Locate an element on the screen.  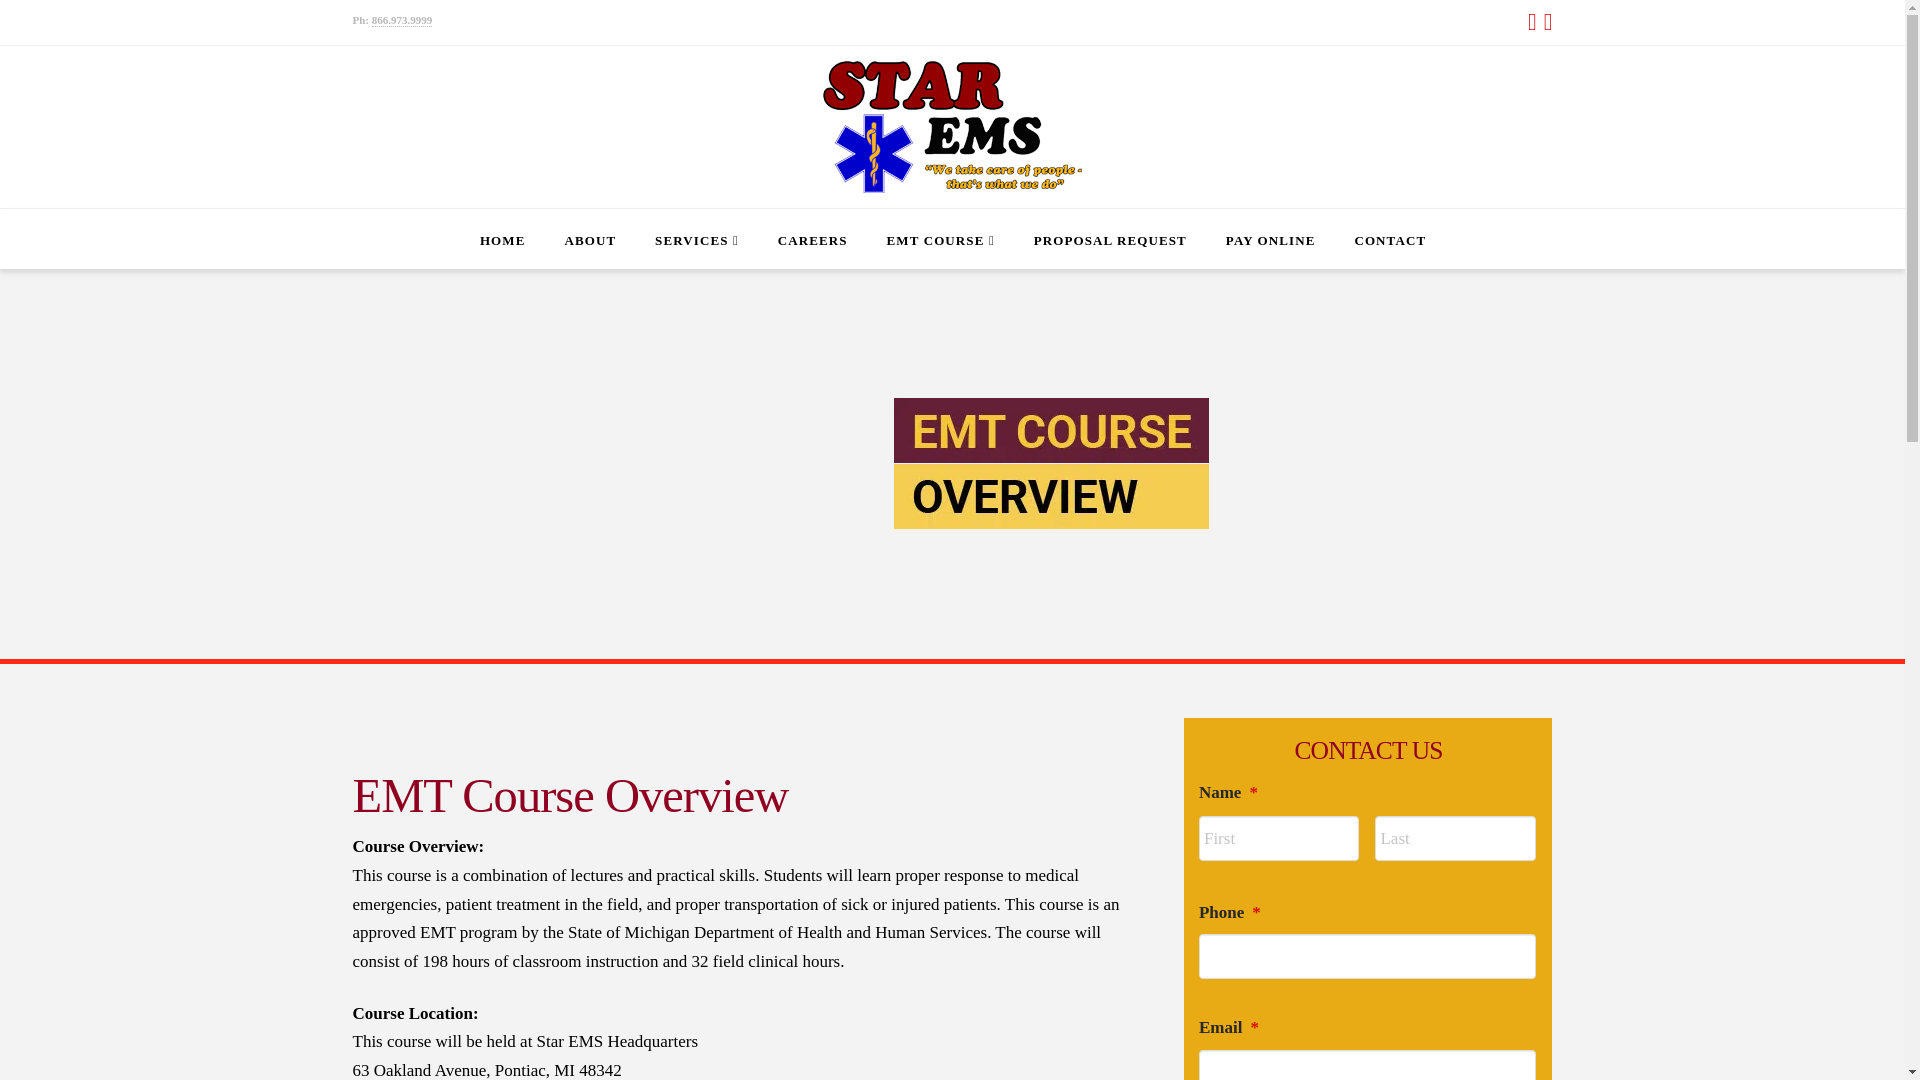
PAY ONLINE is located at coordinates (1270, 238).